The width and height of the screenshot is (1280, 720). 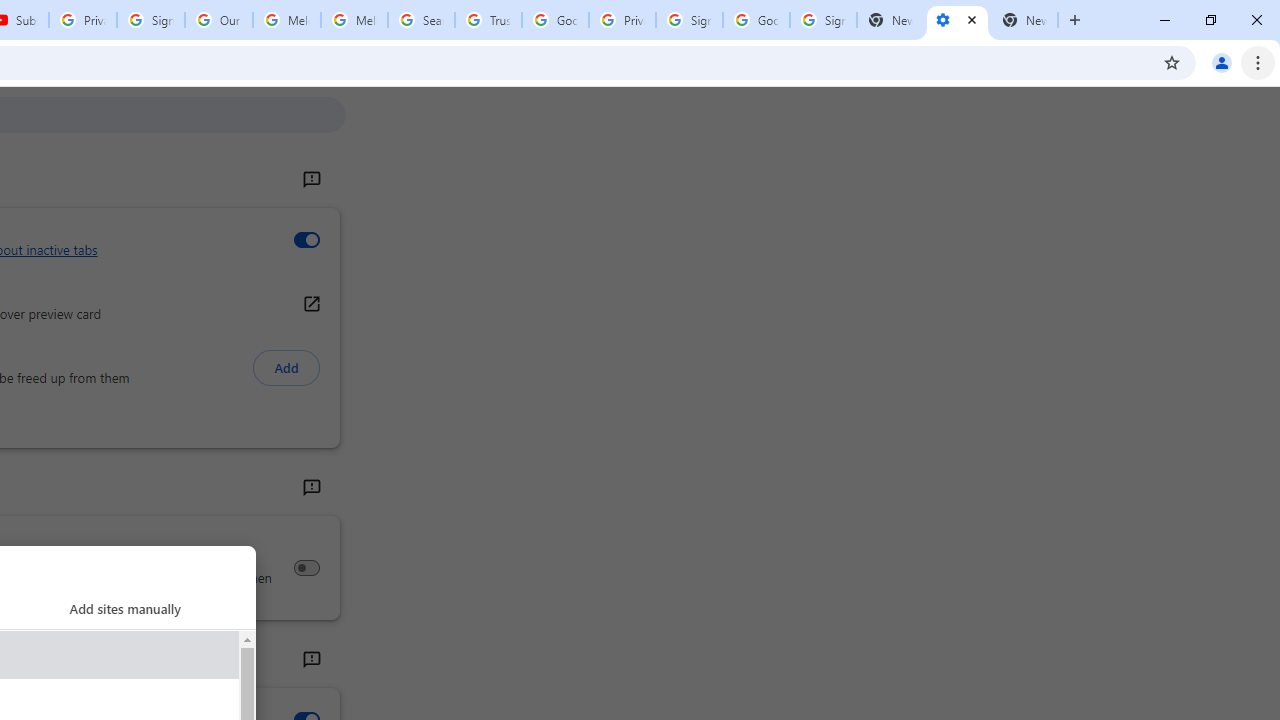 What do you see at coordinates (488, 20) in the screenshot?
I see `Trusted Information and Content - Google Safety Center` at bounding box center [488, 20].